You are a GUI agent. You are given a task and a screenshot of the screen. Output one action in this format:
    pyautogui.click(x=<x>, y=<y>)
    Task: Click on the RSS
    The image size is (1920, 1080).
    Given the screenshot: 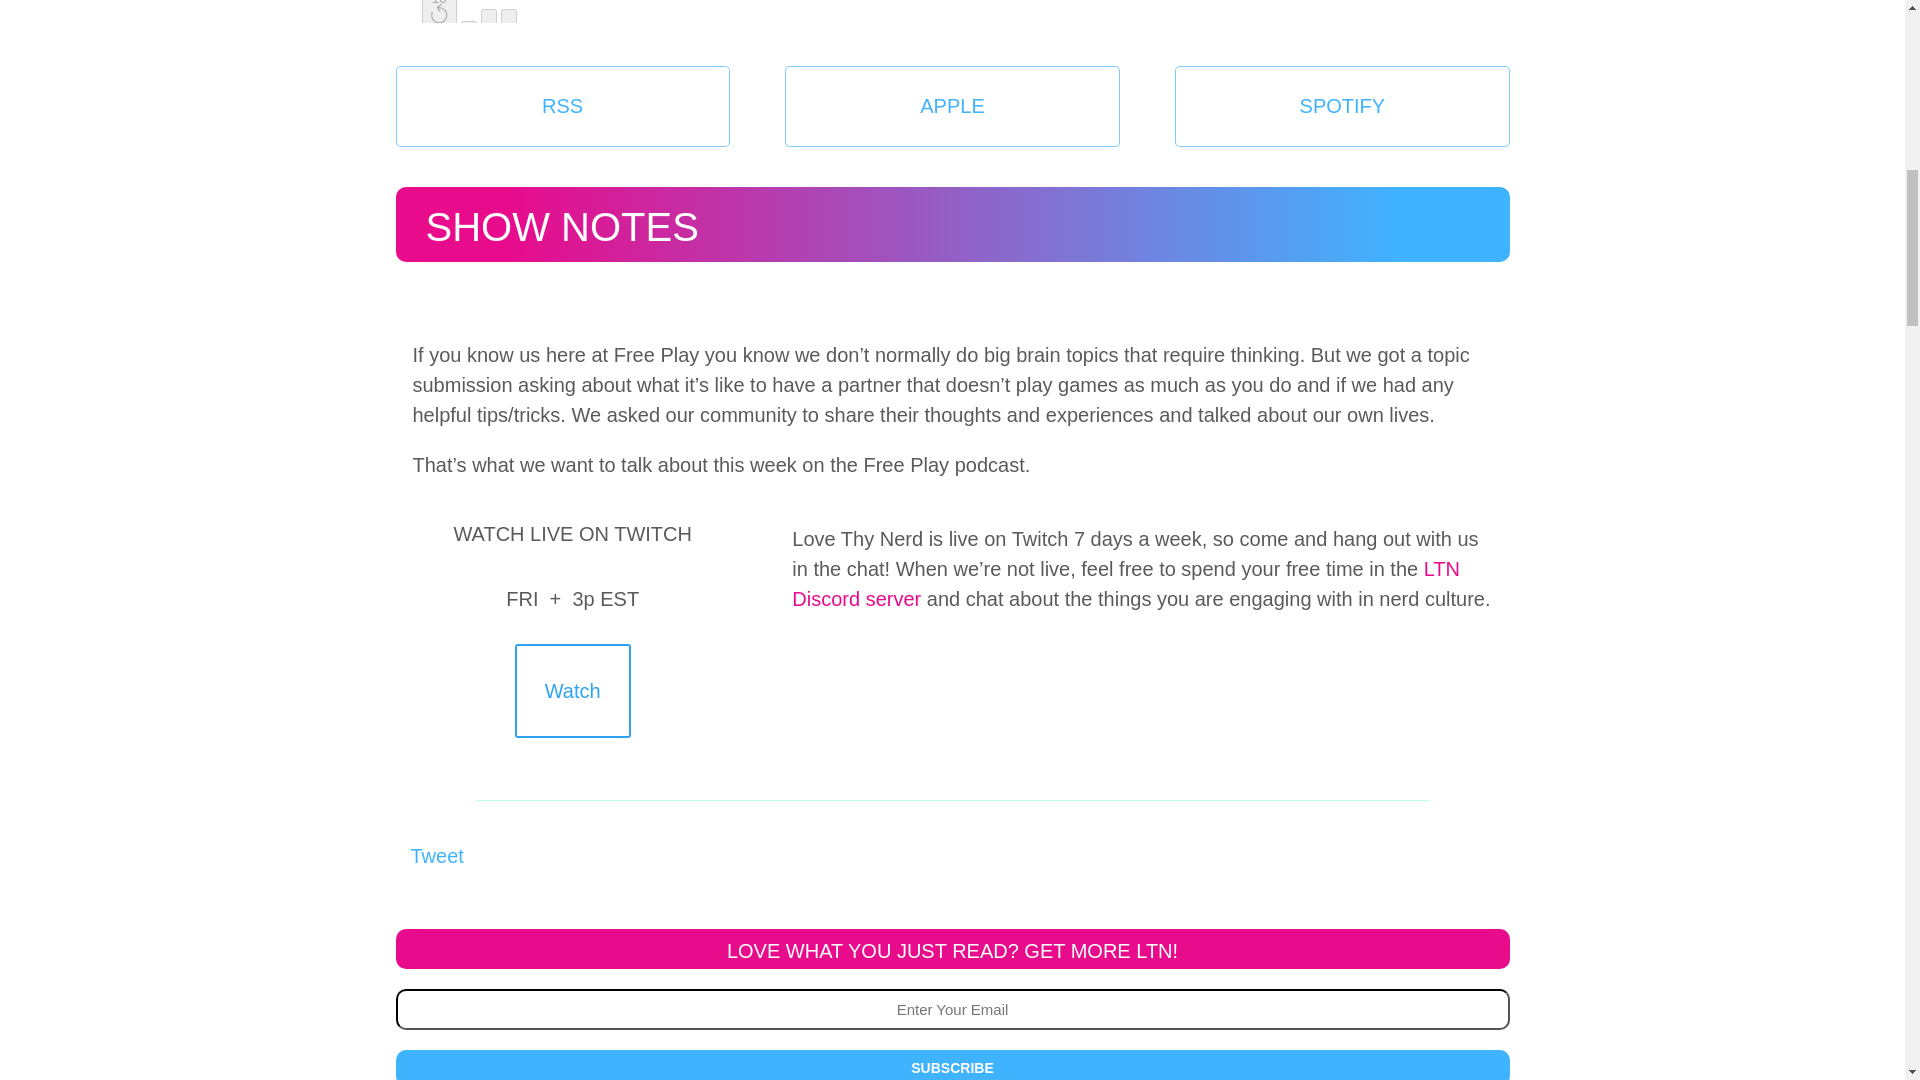 What is the action you would take?
    pyautogui.click(x=562, y=106)
    